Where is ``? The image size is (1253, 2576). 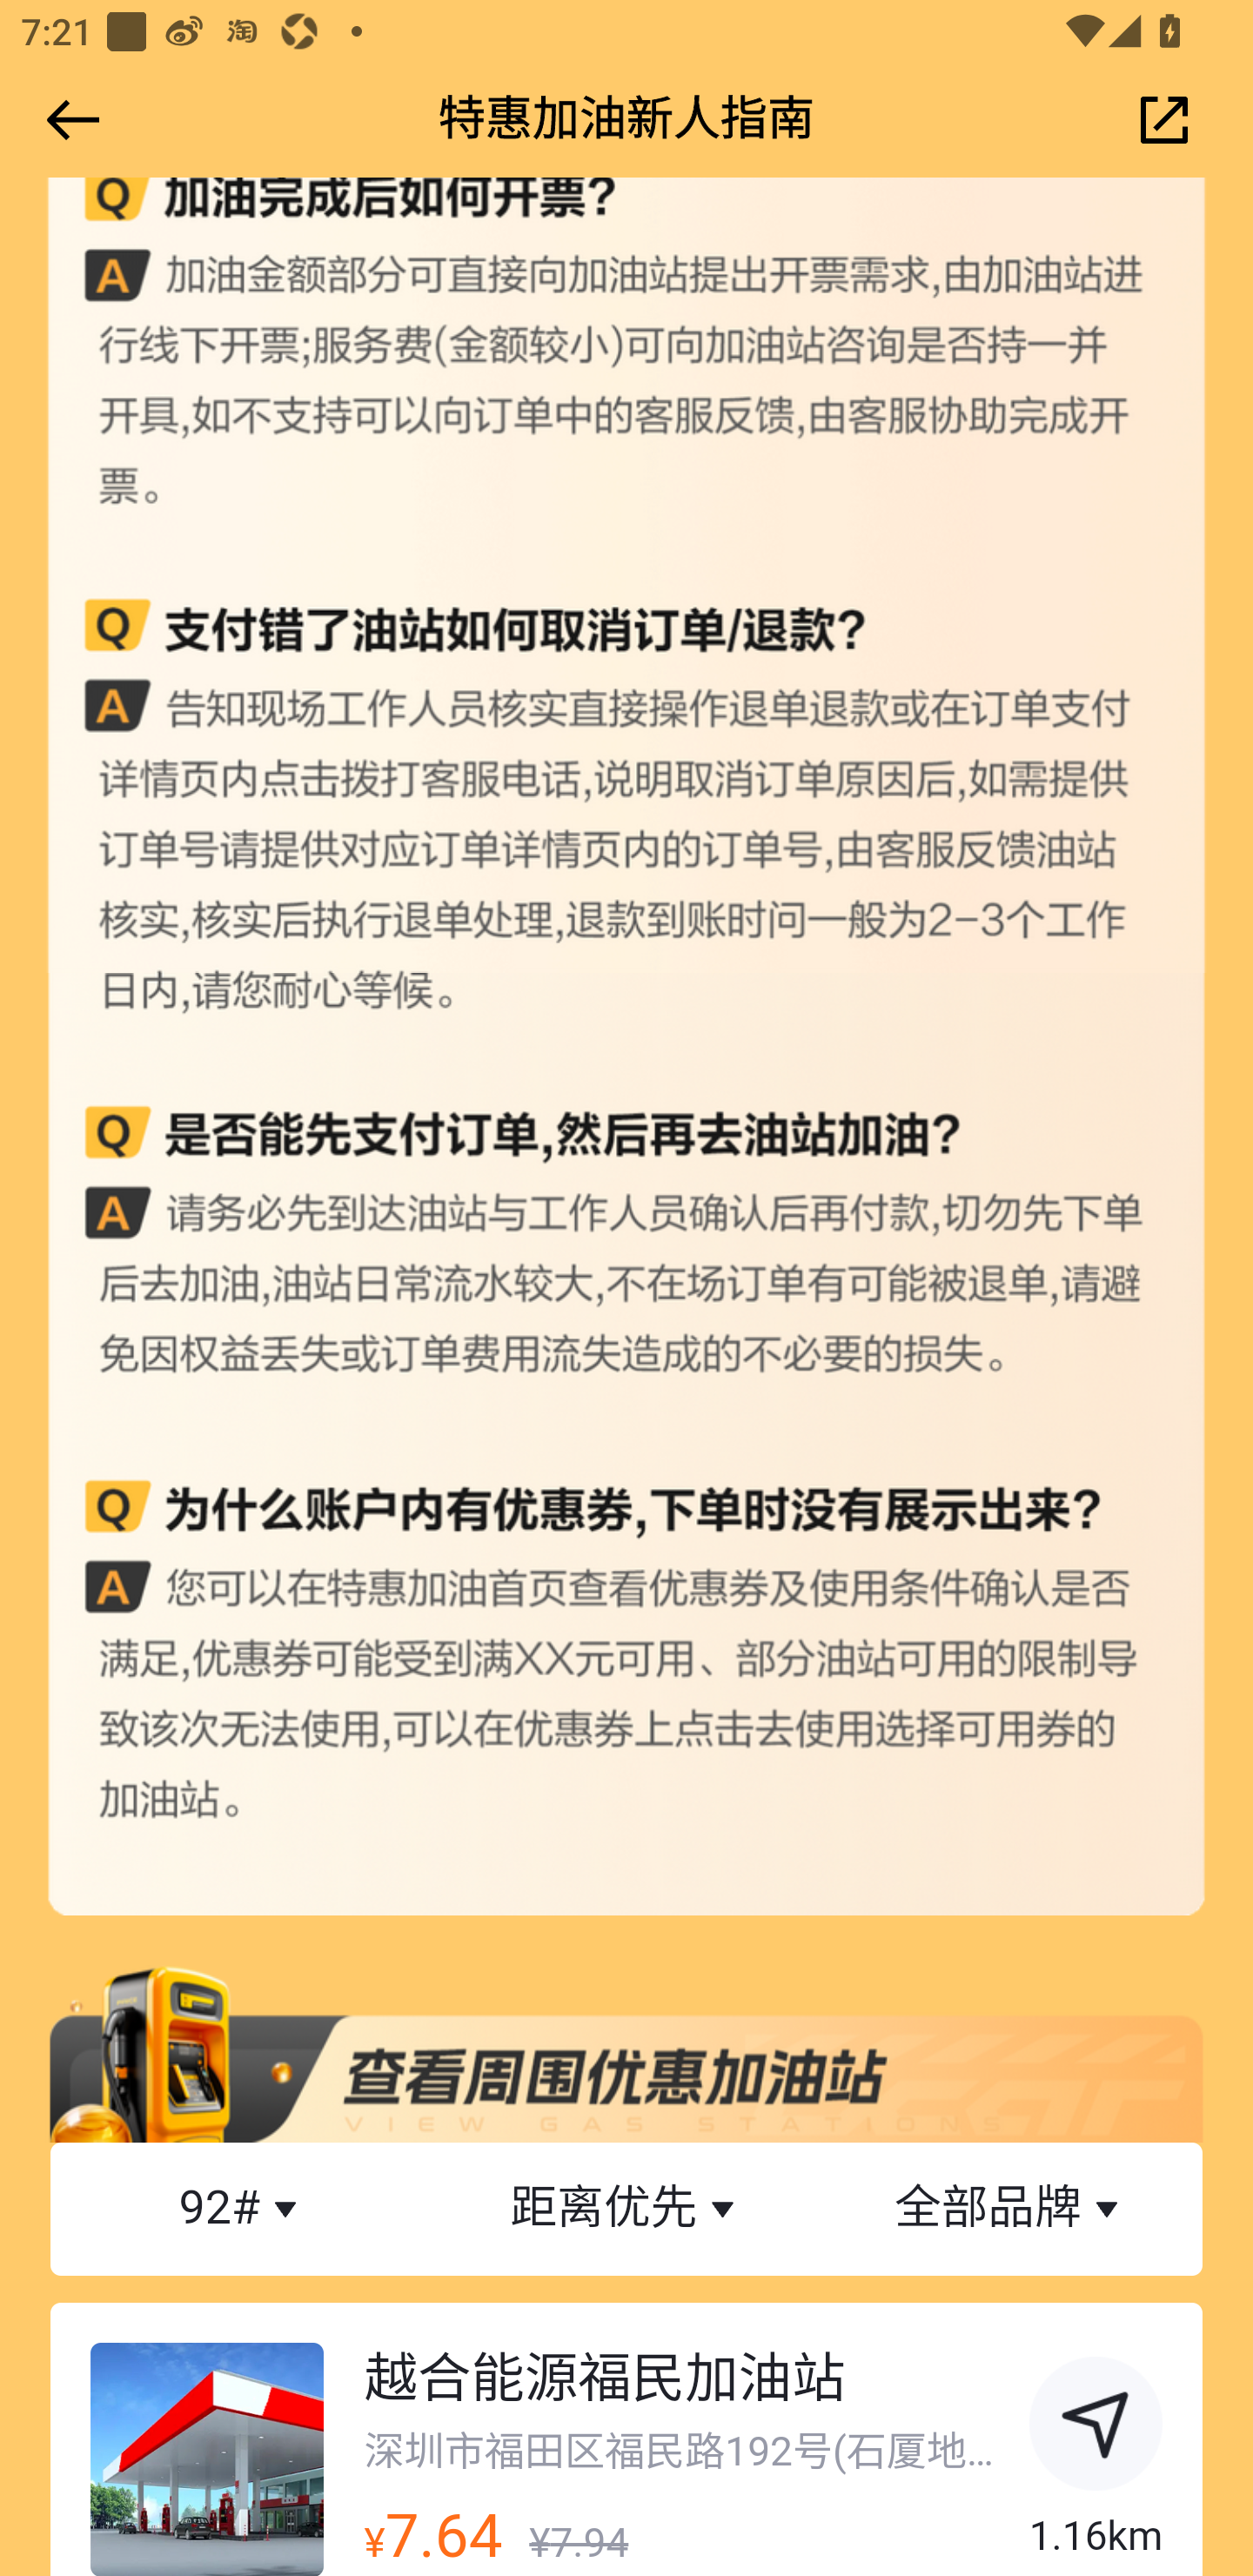  is located at coordinates (68, 120).